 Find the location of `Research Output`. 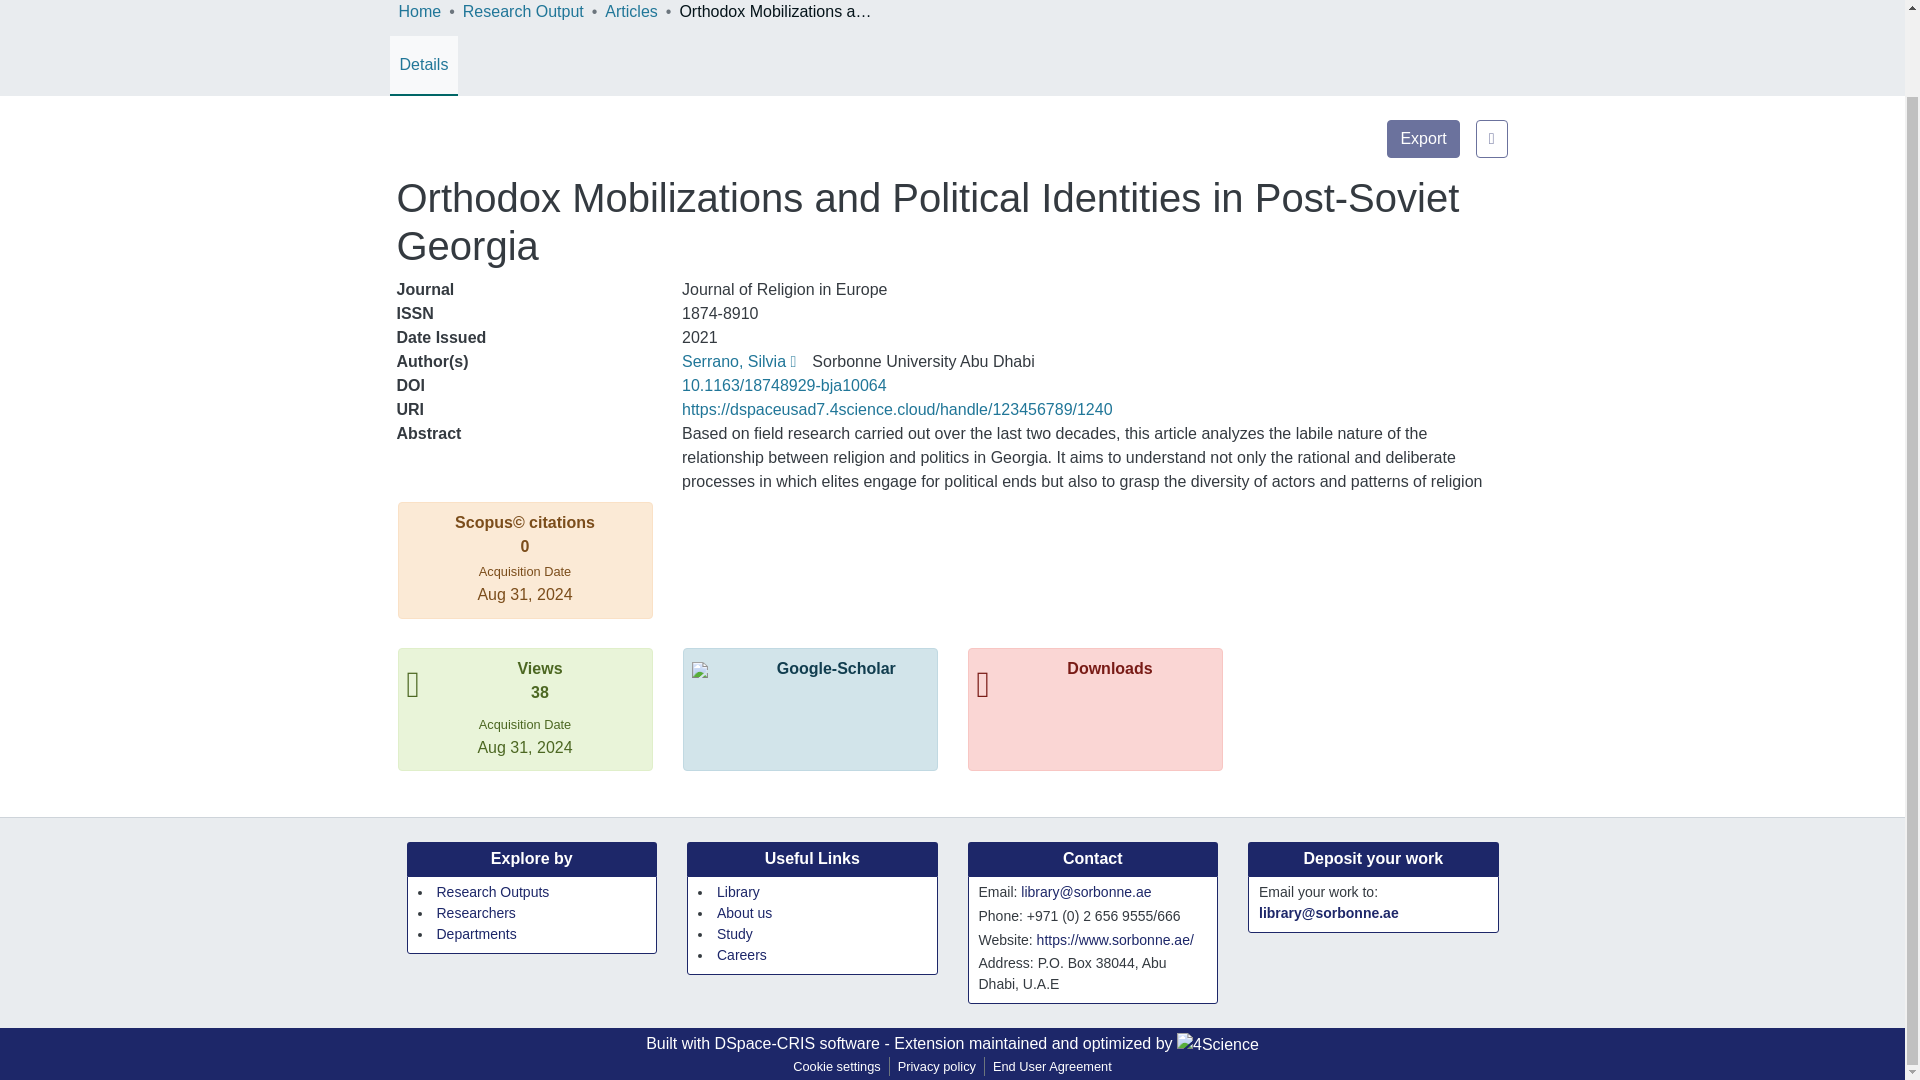

Research Output is located at coordinates (522, 12).